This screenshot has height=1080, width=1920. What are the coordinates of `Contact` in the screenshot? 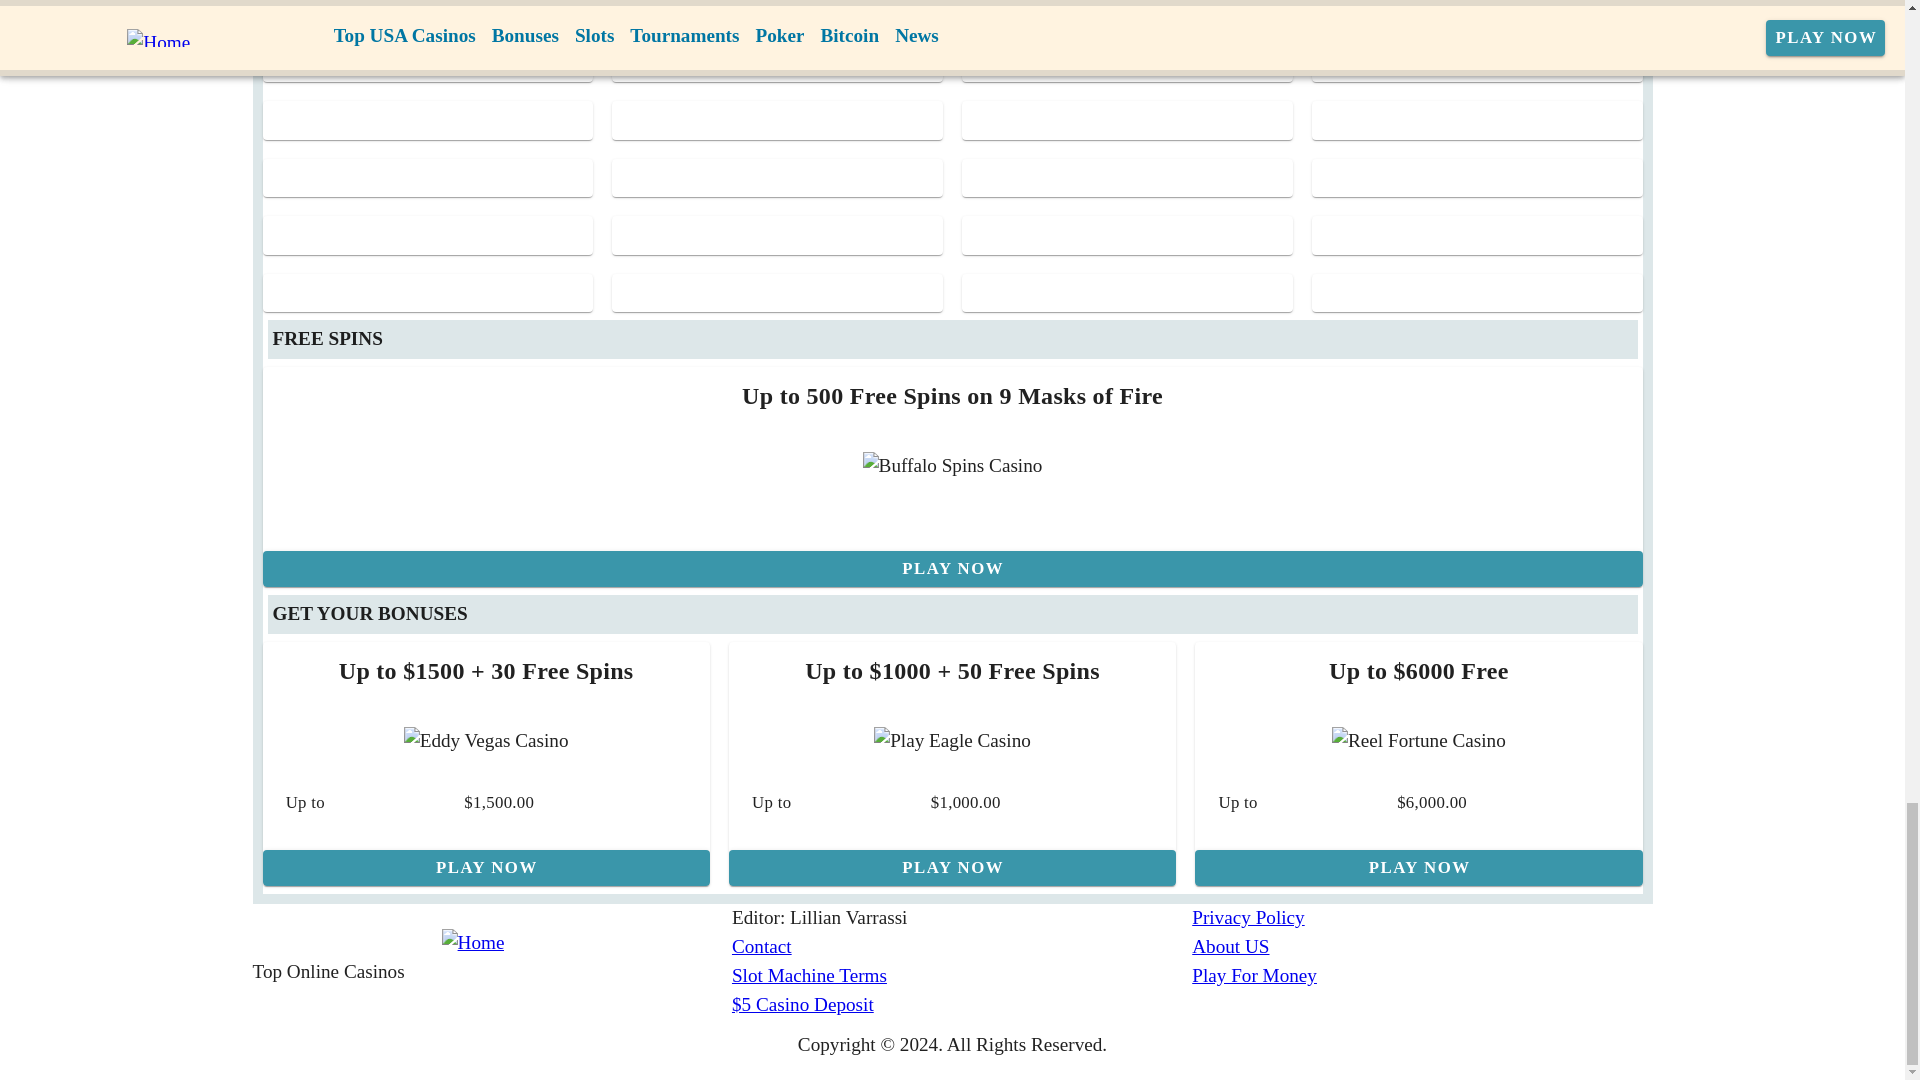 It's located at (962, 948).